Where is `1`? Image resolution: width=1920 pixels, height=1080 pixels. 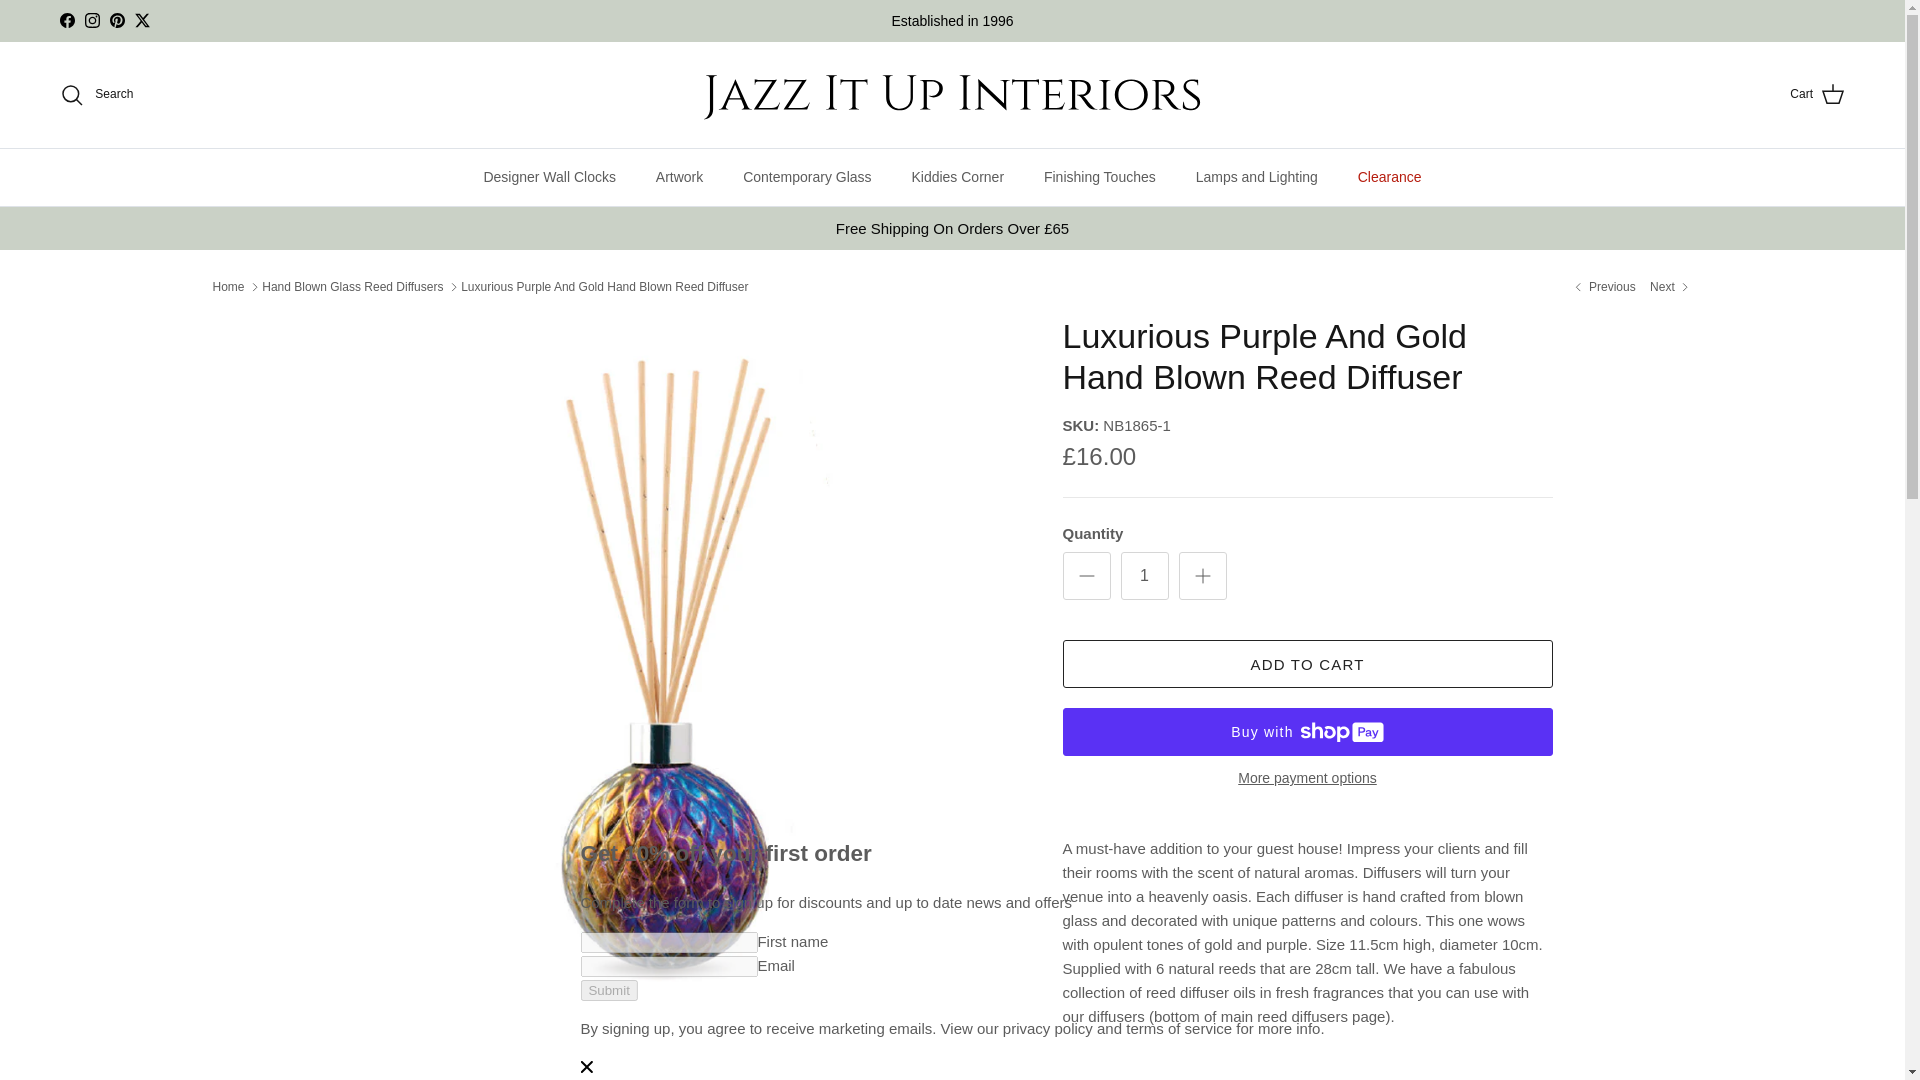 1 is located at coordinates (1143, 576).